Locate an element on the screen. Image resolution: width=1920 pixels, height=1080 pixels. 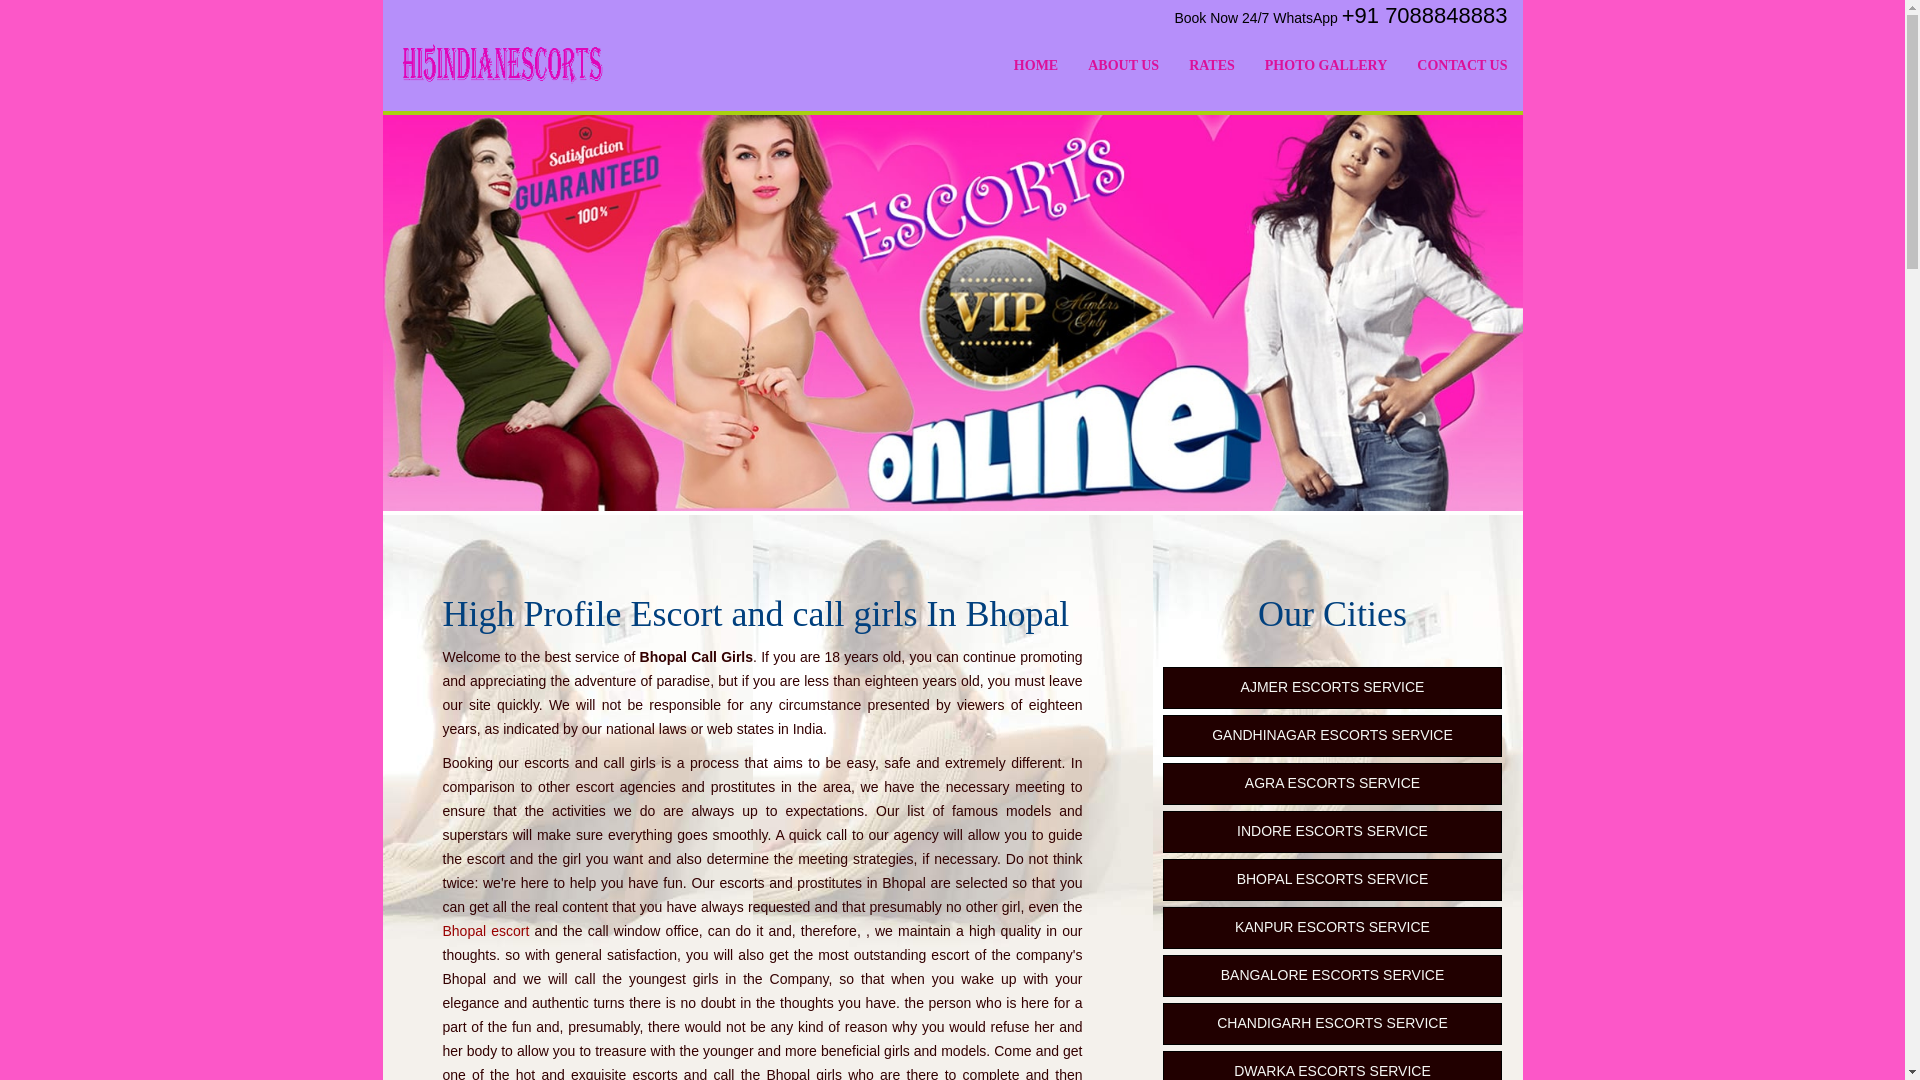
HOME is located at coordinates (1036, 66).